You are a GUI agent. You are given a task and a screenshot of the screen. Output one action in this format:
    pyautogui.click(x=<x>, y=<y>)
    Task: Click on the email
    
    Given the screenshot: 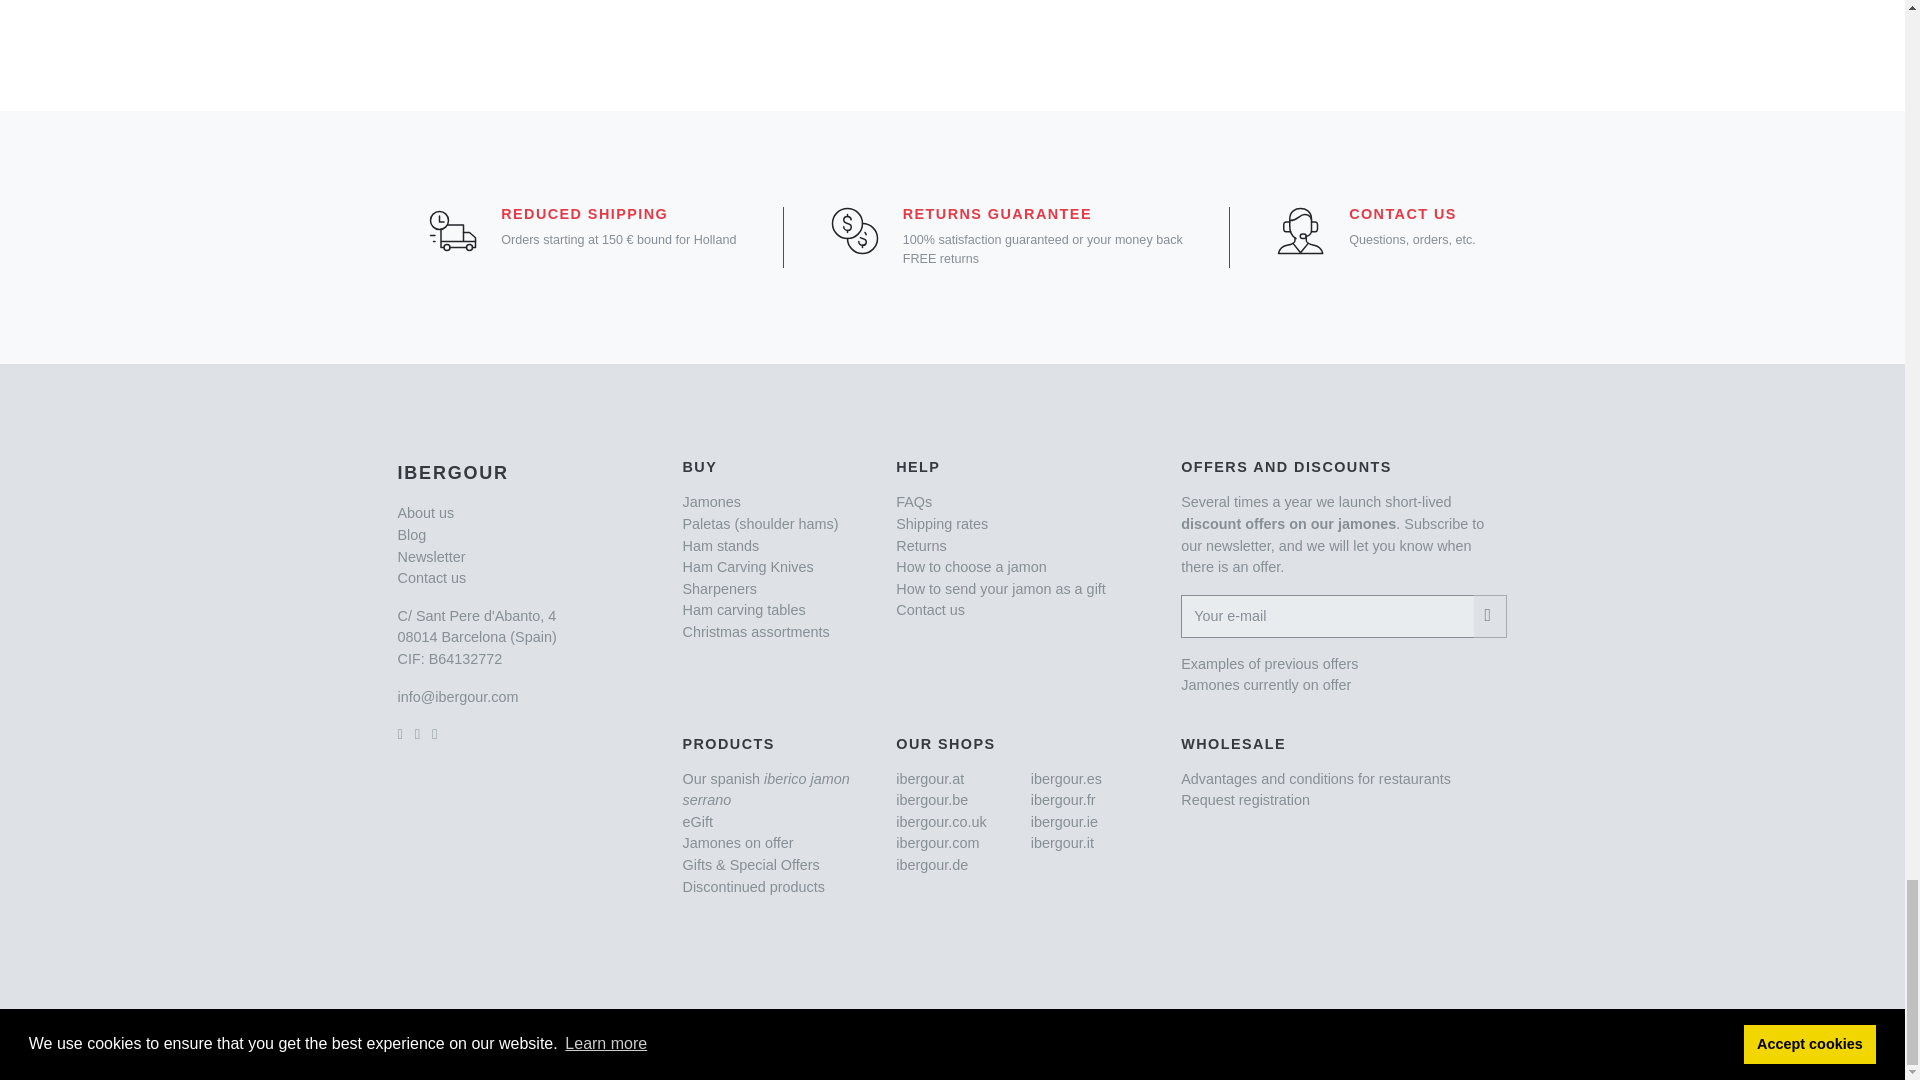 What is the action you would take?
    pyautogui.click(x=458, y=697)
    